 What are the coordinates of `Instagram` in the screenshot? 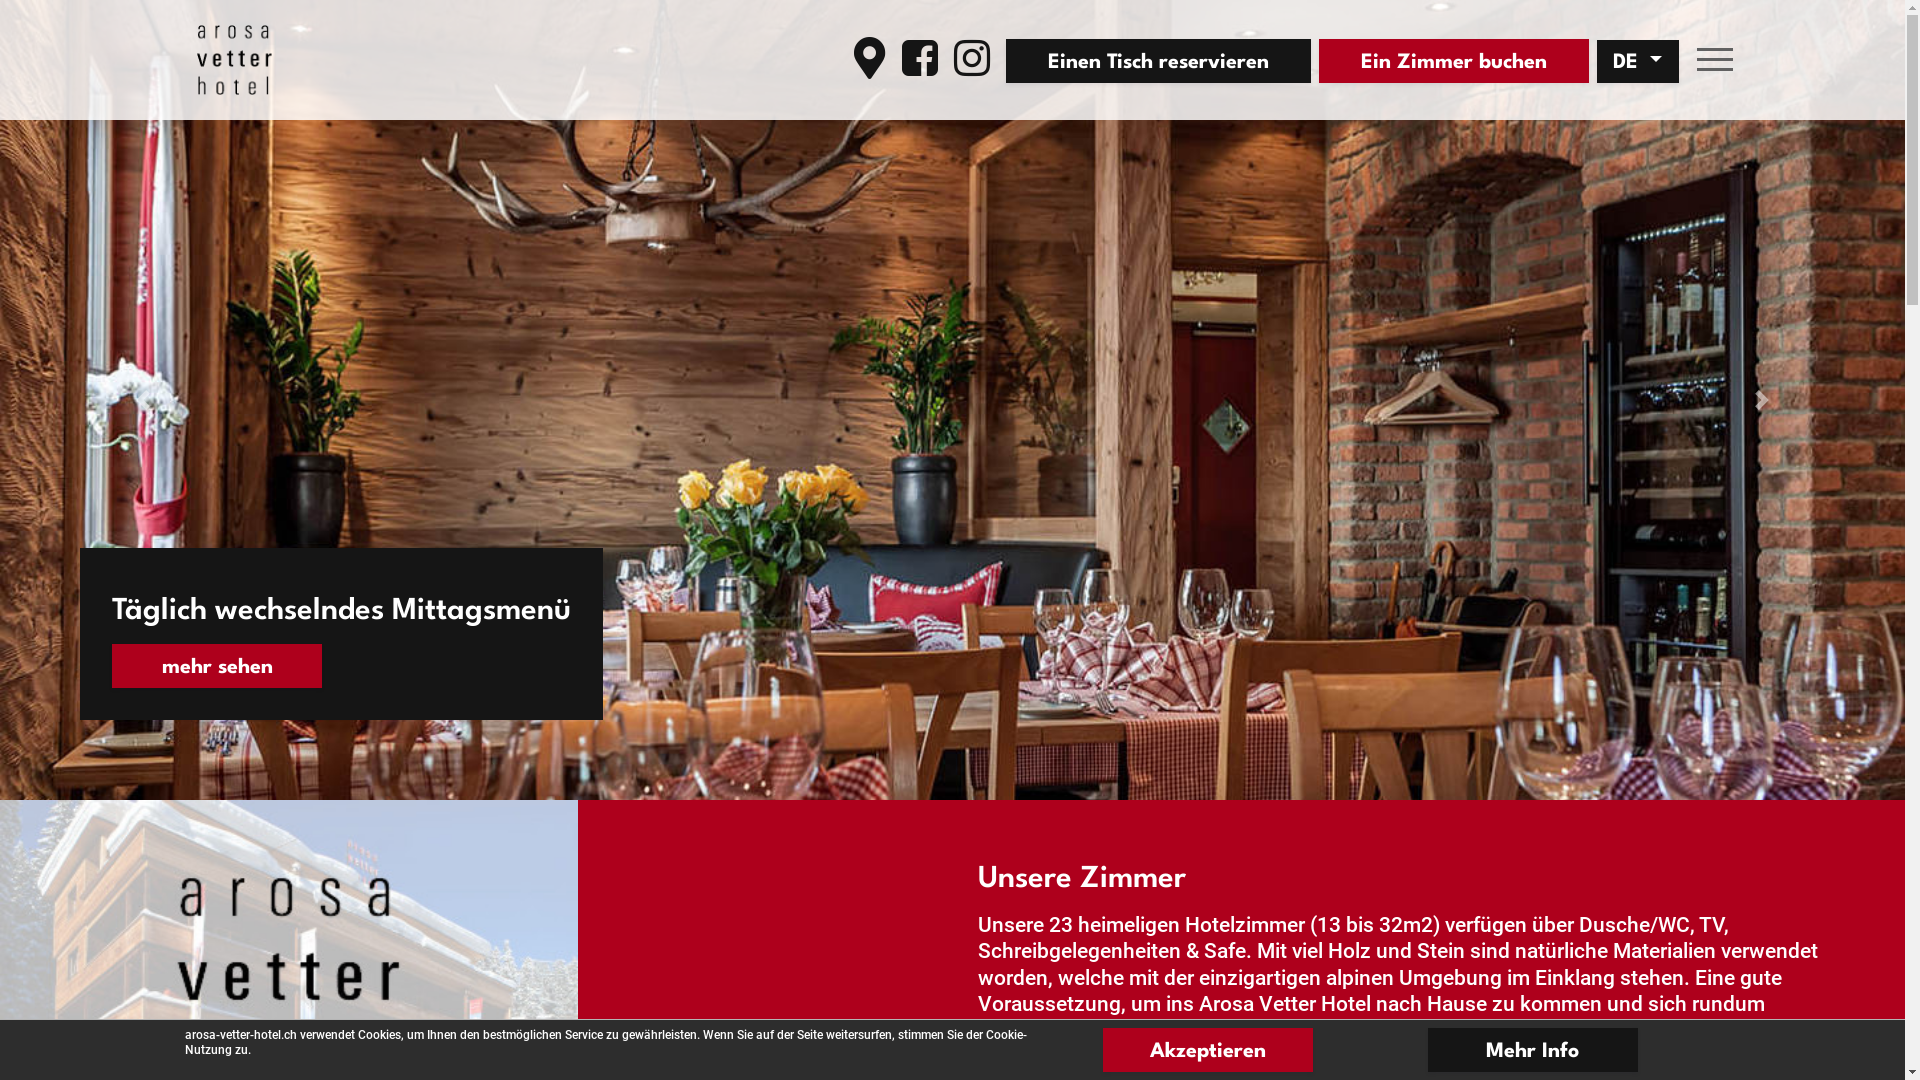 It's located at (972, 58).